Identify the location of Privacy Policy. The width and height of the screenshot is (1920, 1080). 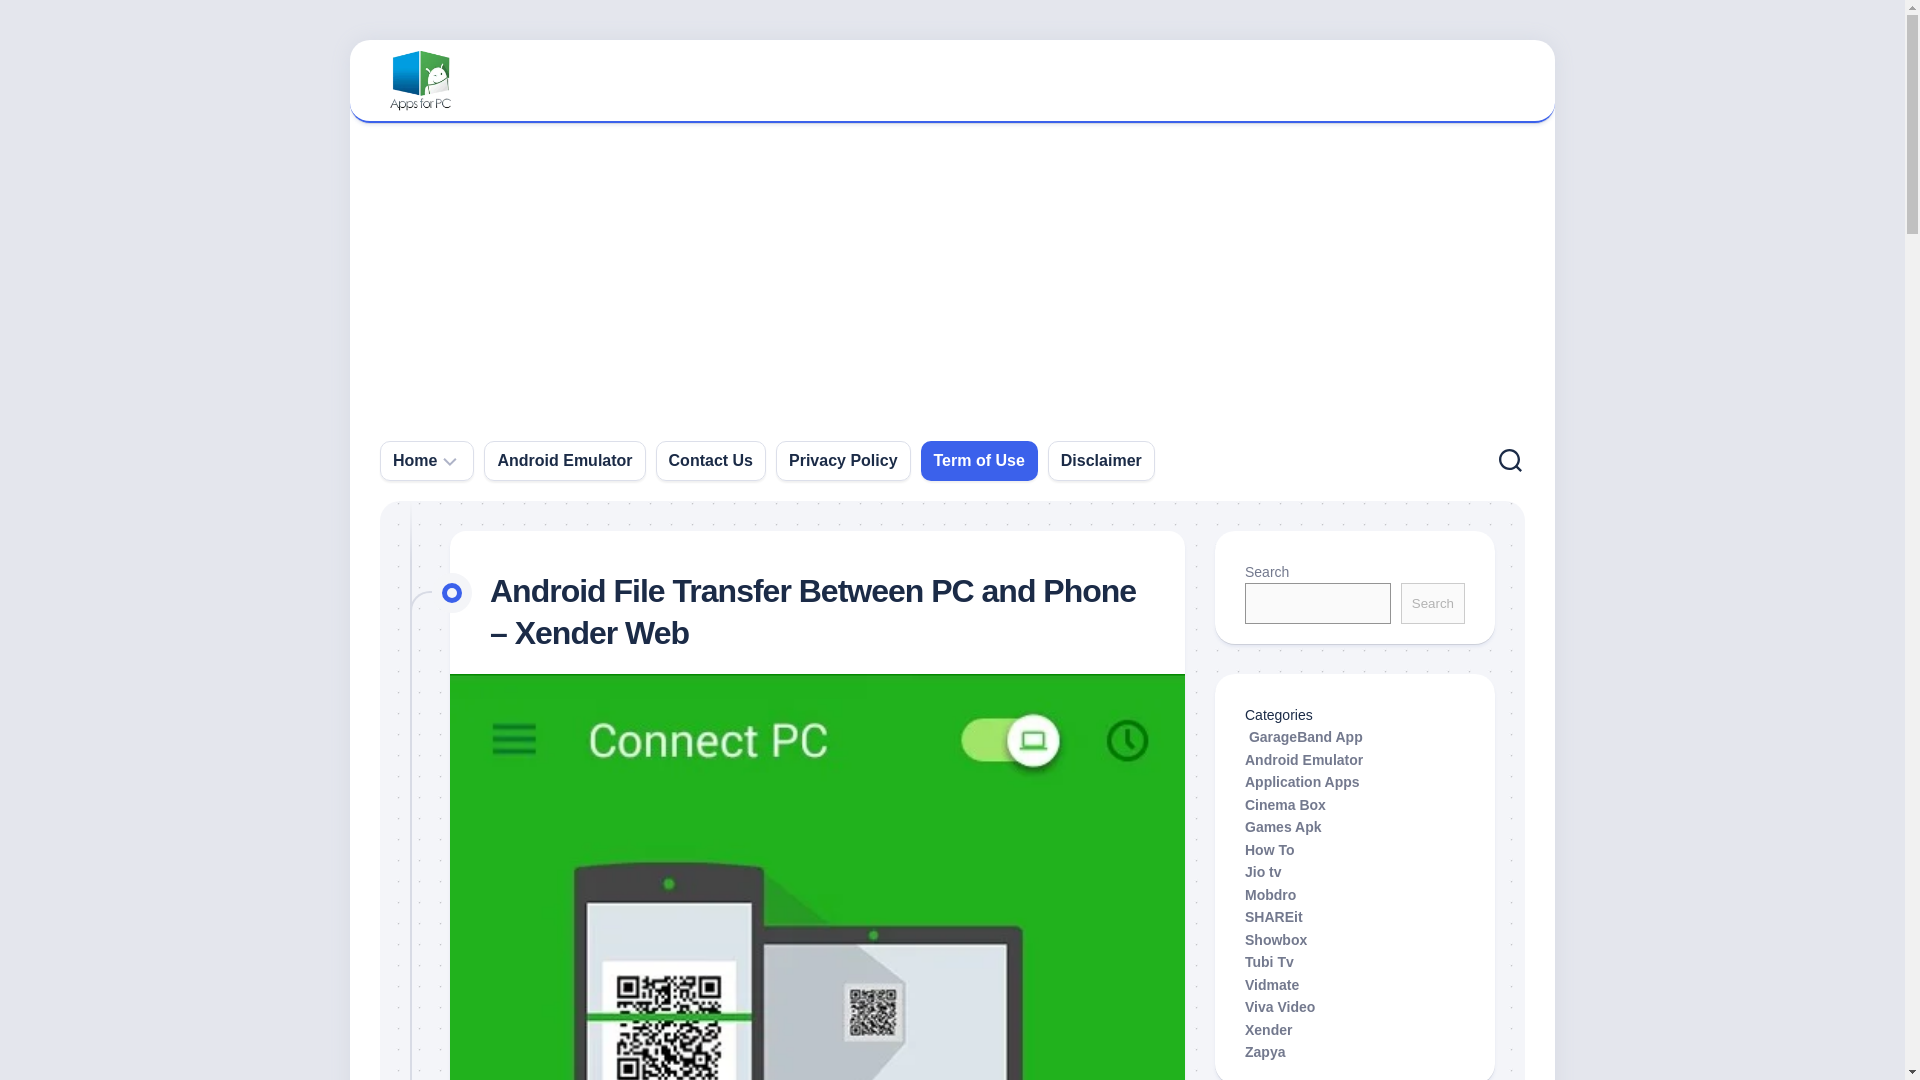
(844, 460).